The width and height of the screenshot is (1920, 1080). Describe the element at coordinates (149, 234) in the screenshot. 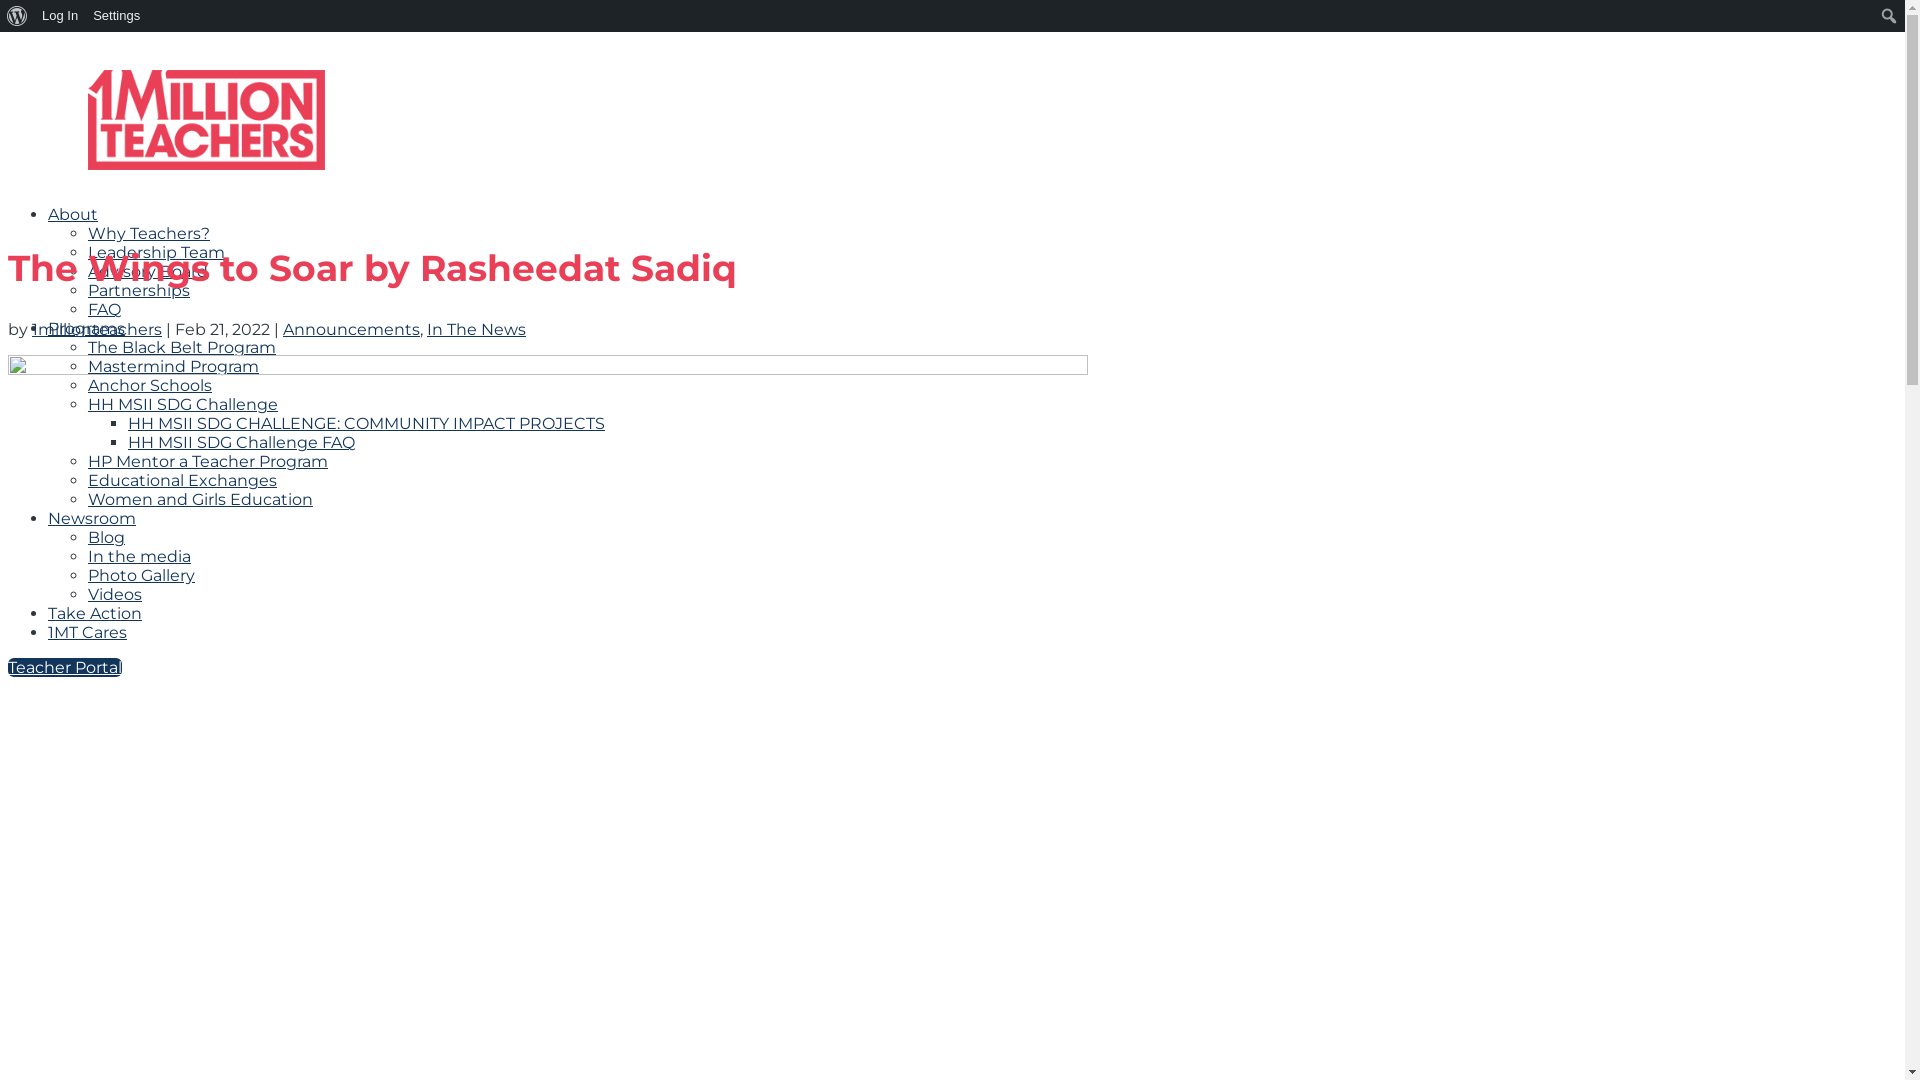

I see `Why Teachers?` at that location.